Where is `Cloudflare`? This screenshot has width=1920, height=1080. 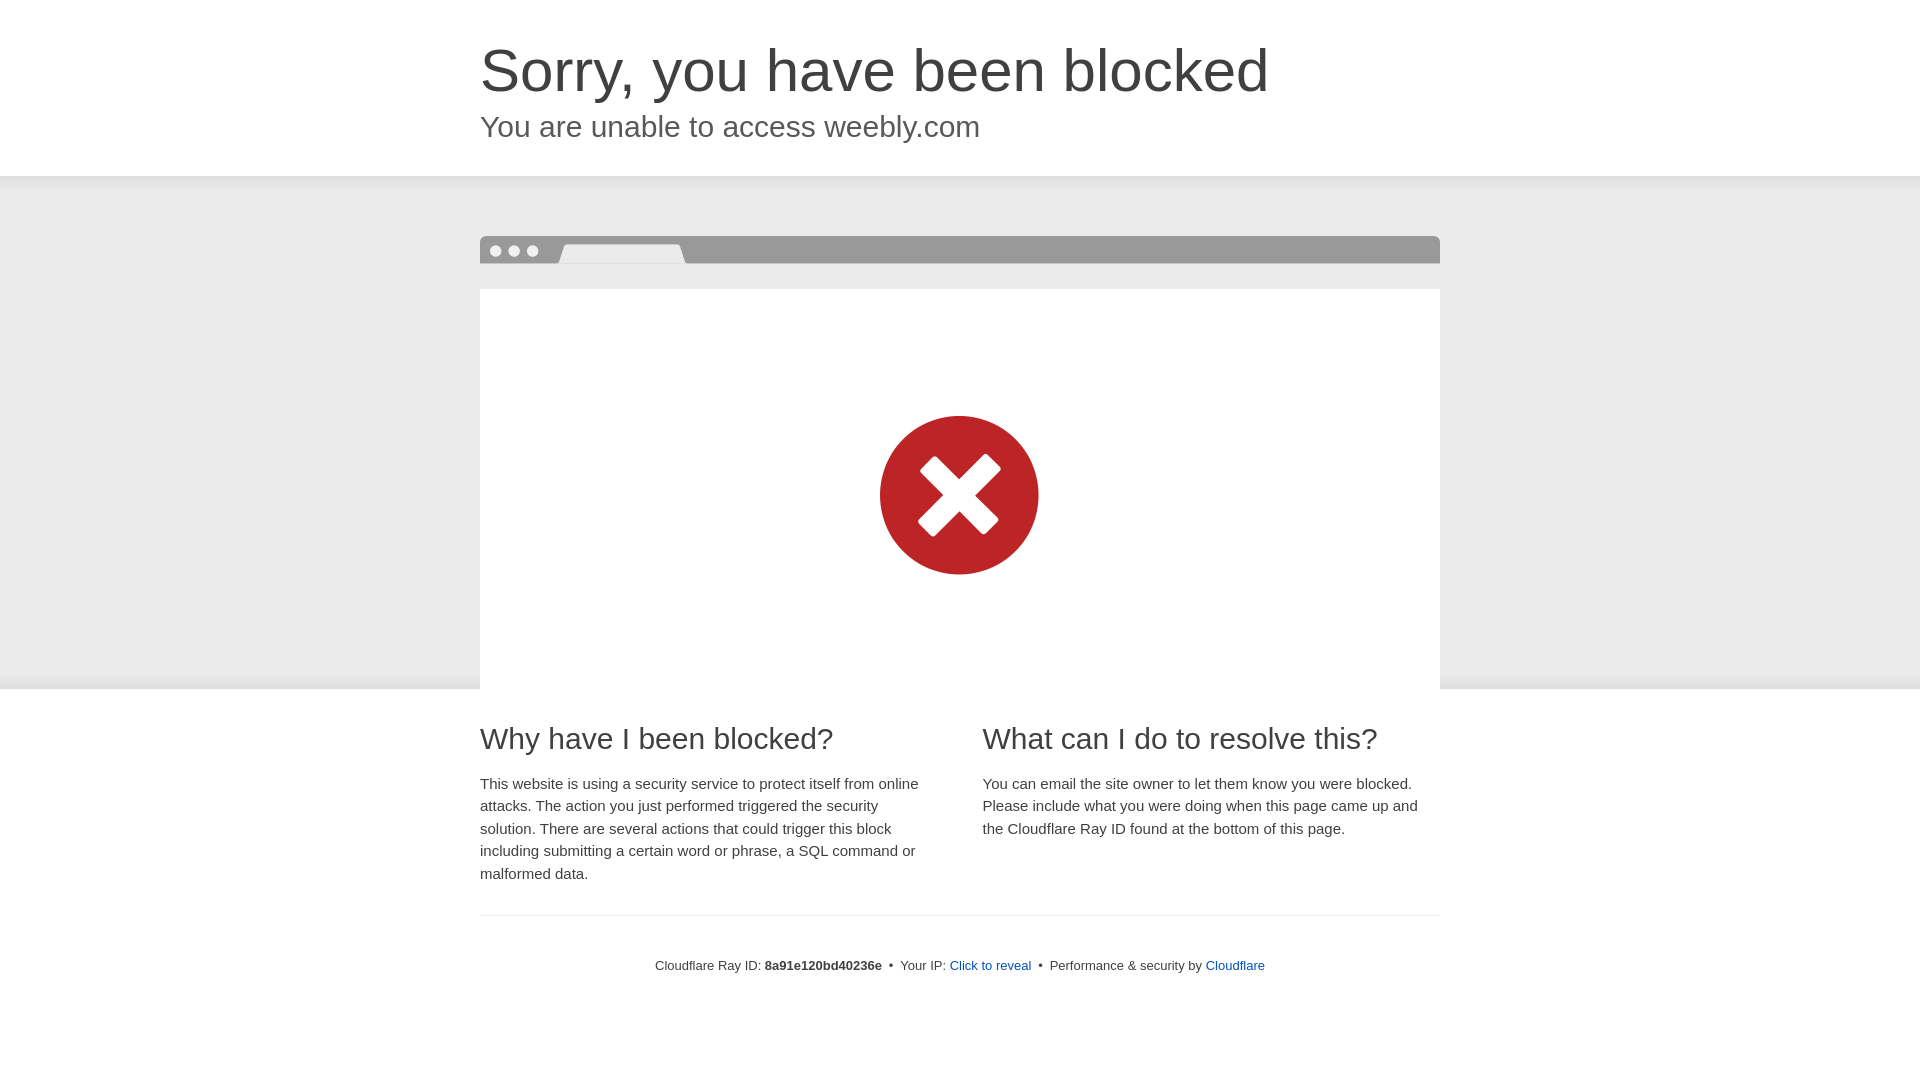 Cloudflare is located at coordinates (1235, 965).